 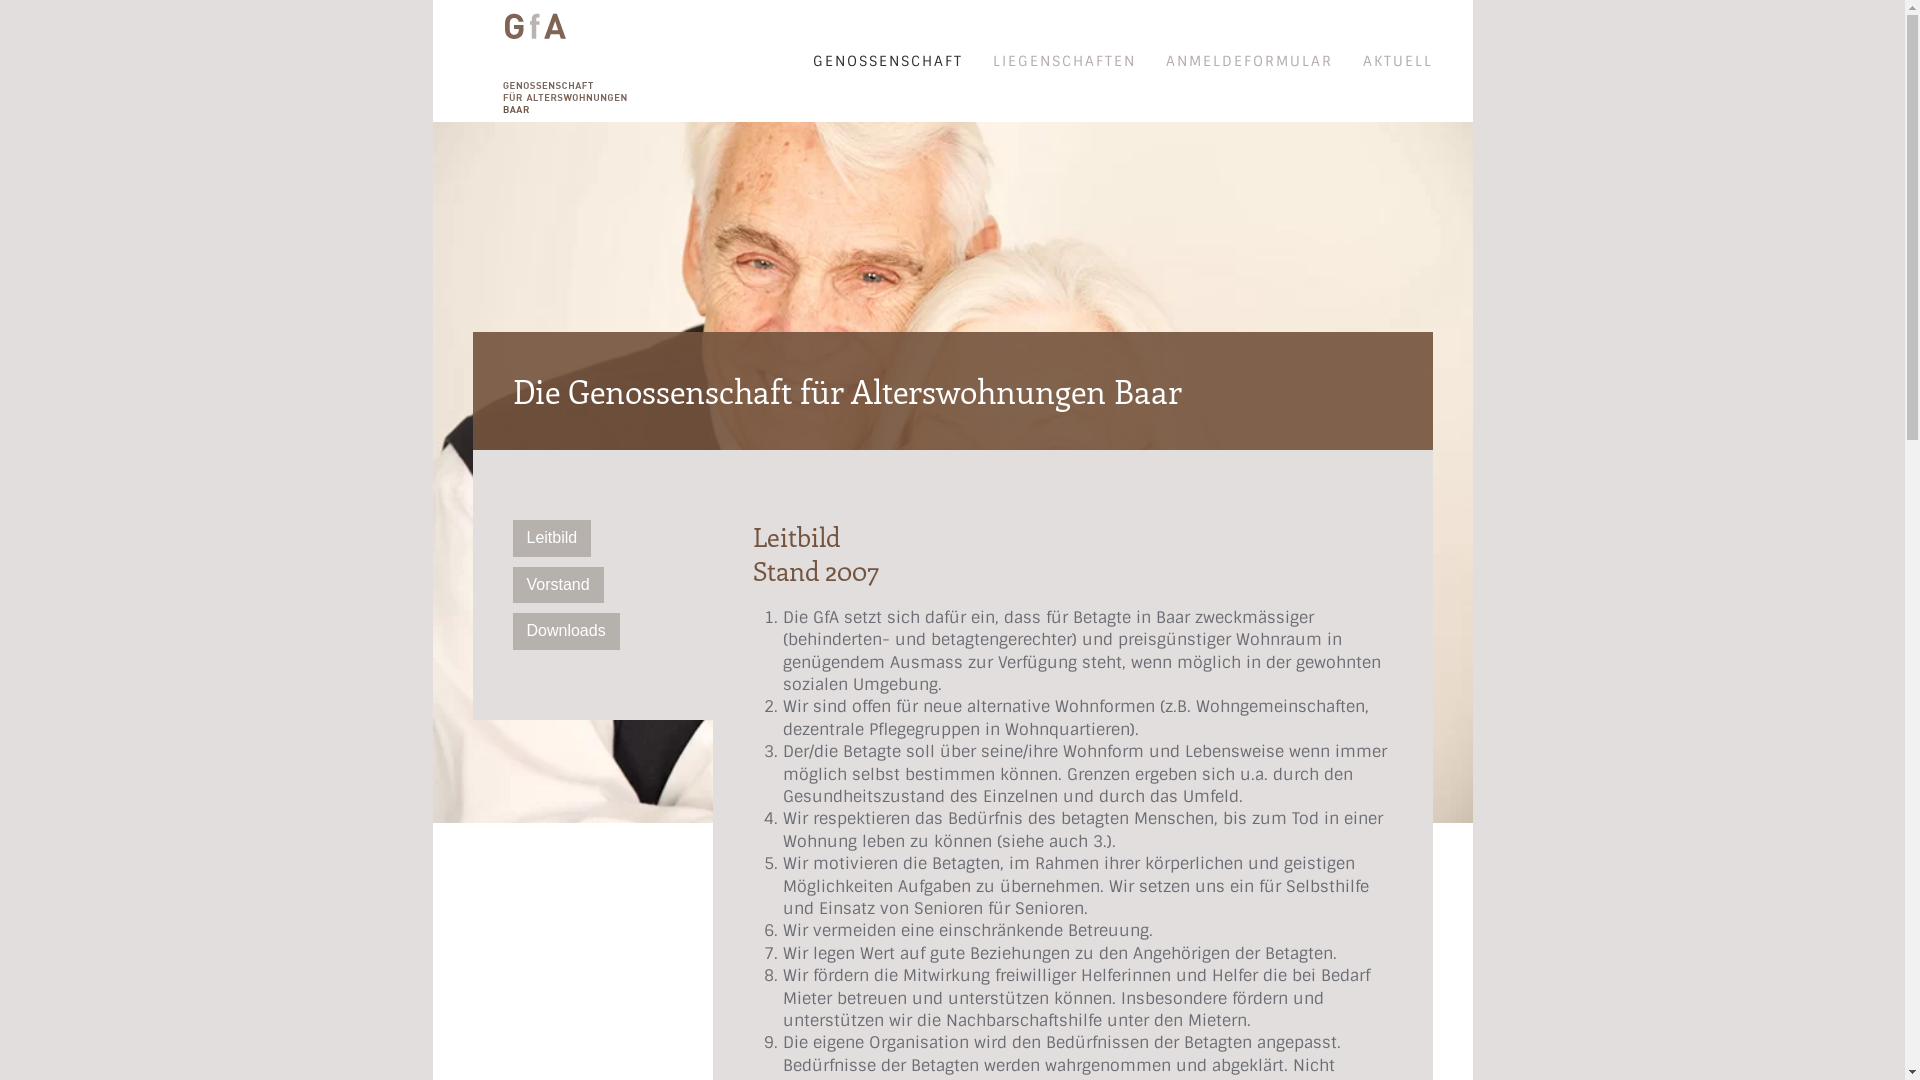 What do you see at coordinates (558, 585) in the screenshot?
I see `Vorstand` at bounding box center [558, 585].